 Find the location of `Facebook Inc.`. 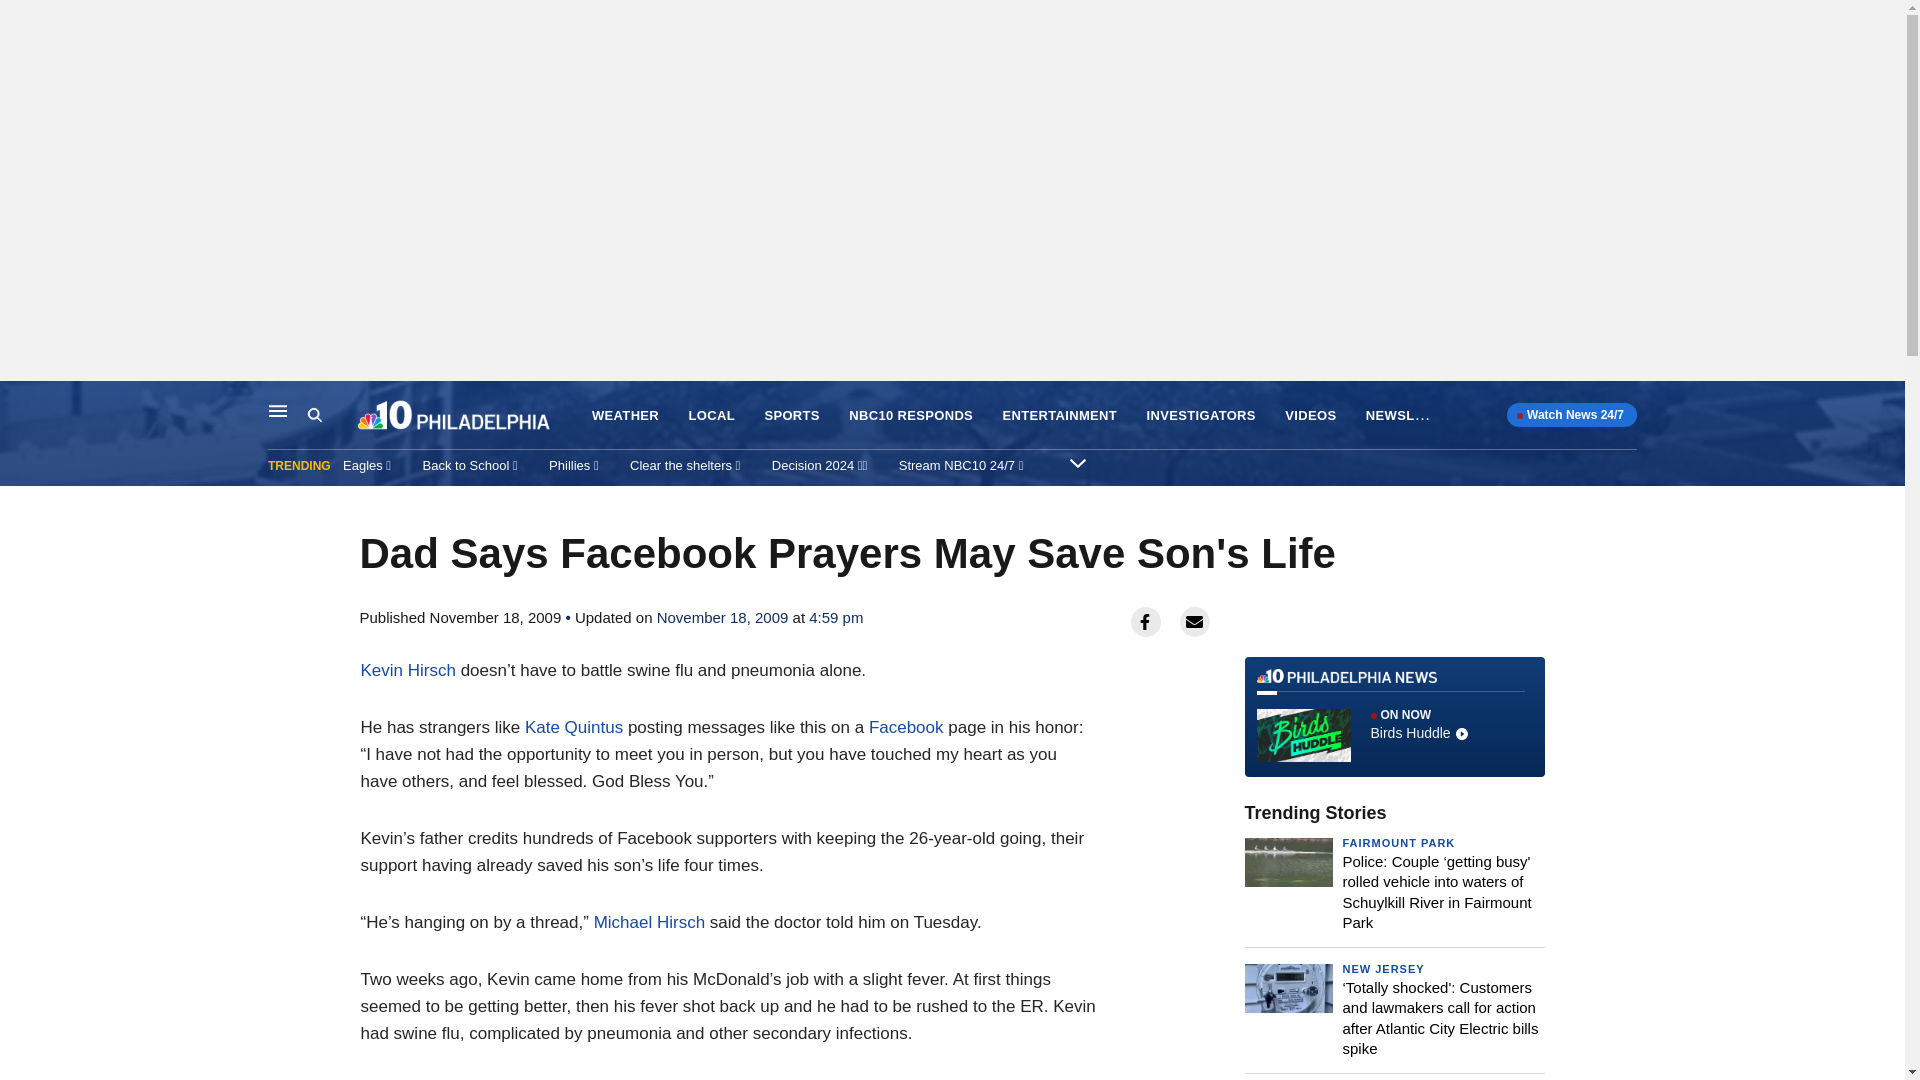

Facebook Inc. is located at coordinates (1078, 462).